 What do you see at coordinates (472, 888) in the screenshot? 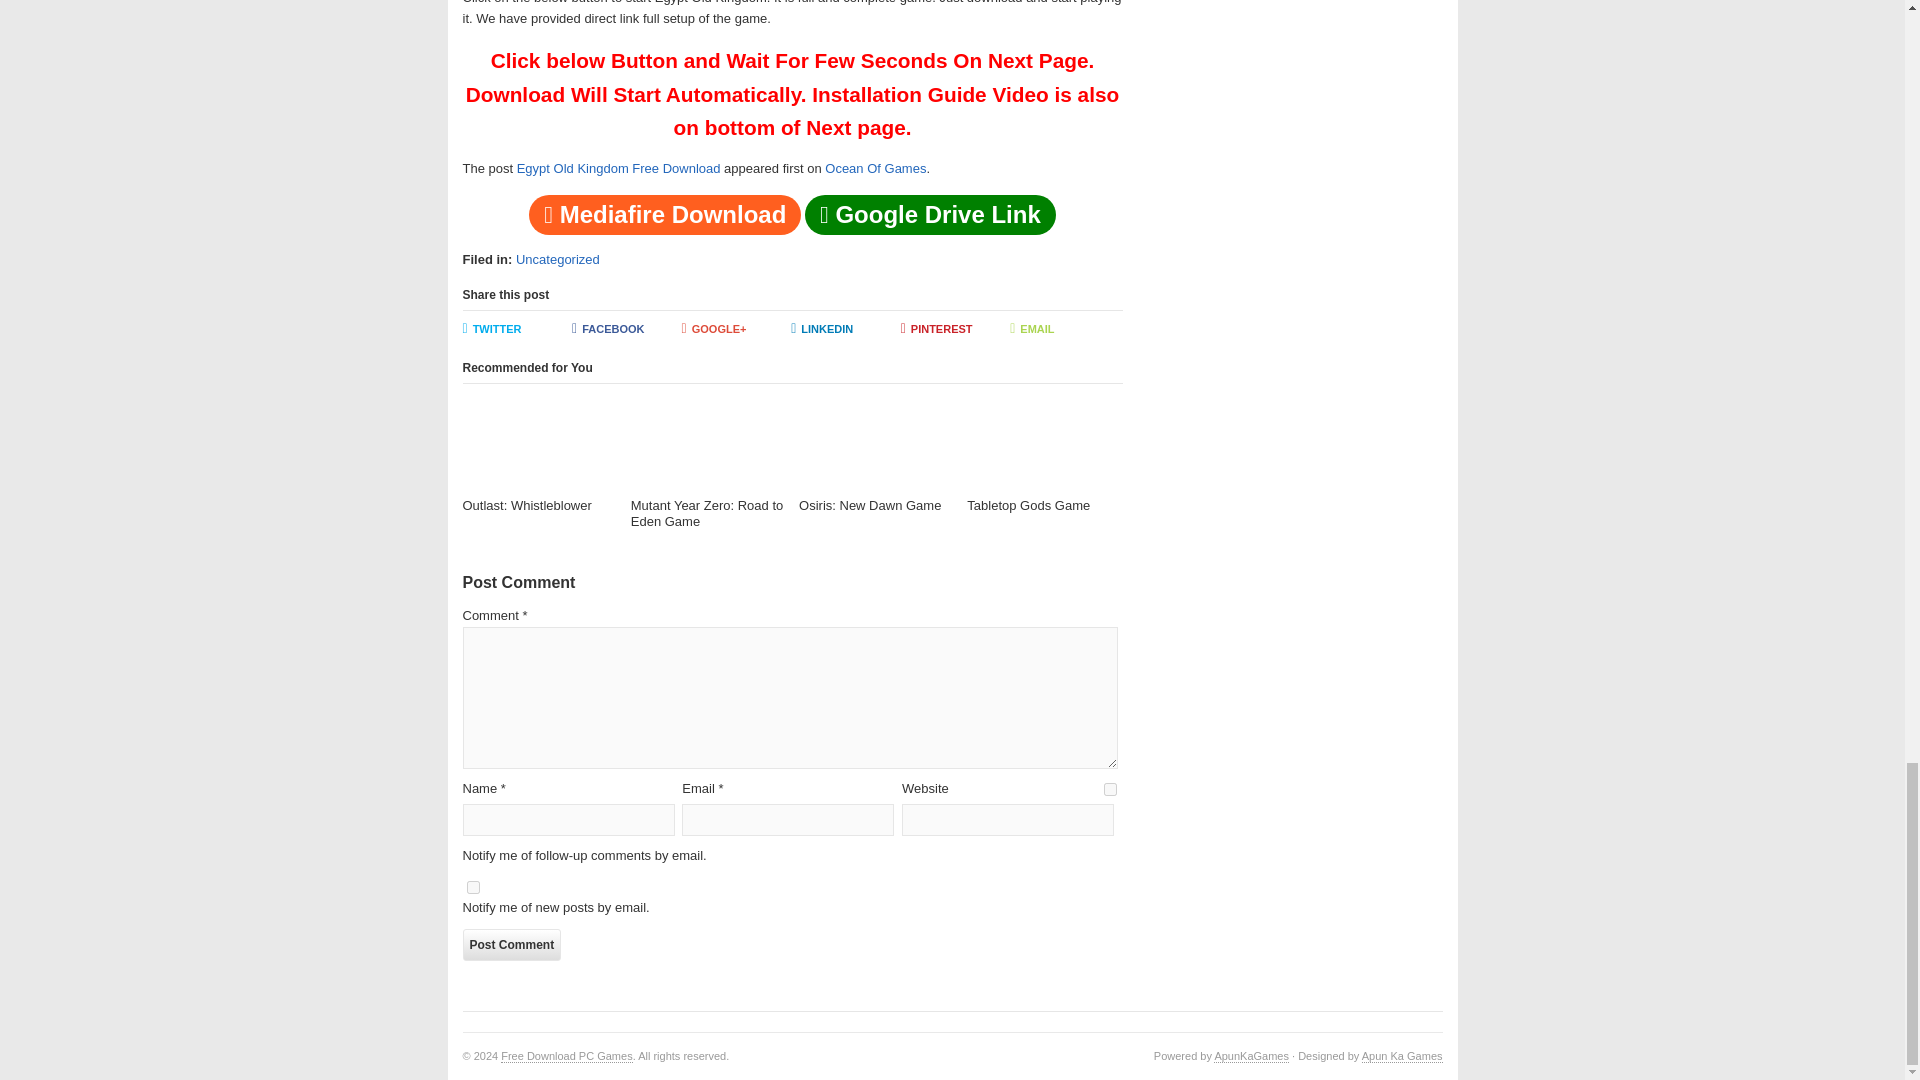
I see `subscribe` at bounding box center [472, 888].